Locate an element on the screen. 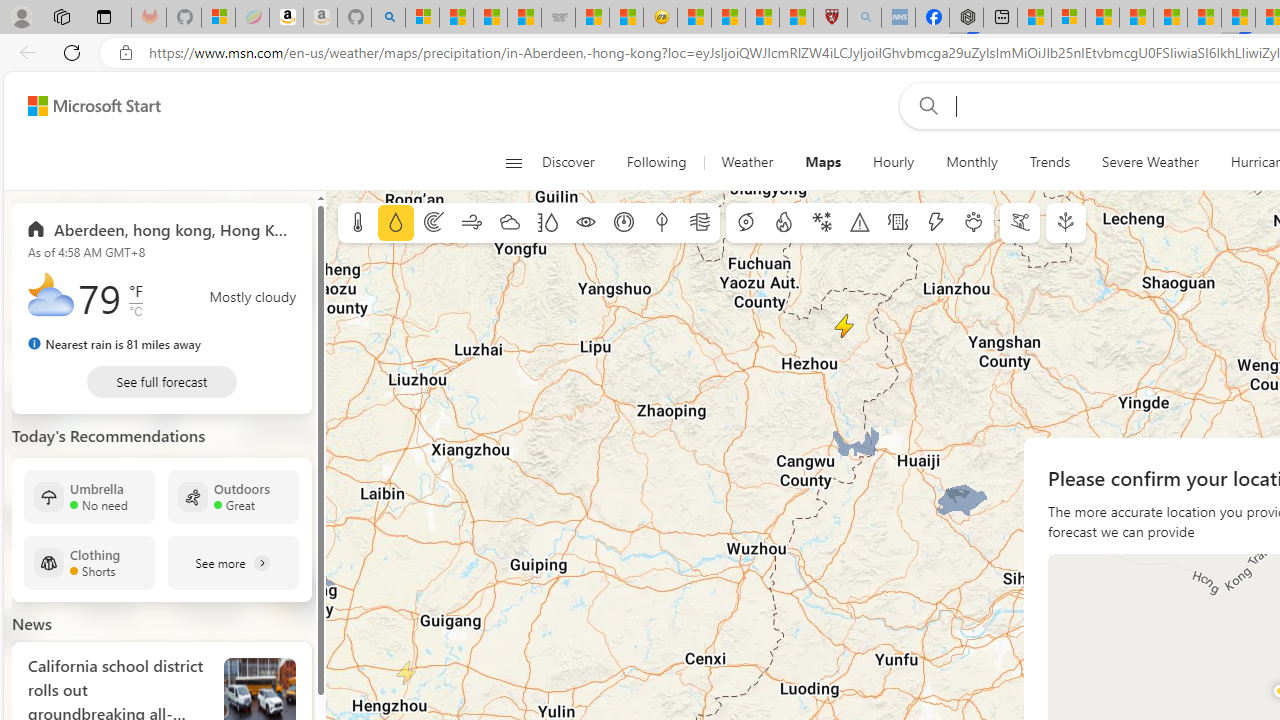  Personal Profile is located at coordinates (21, 16).